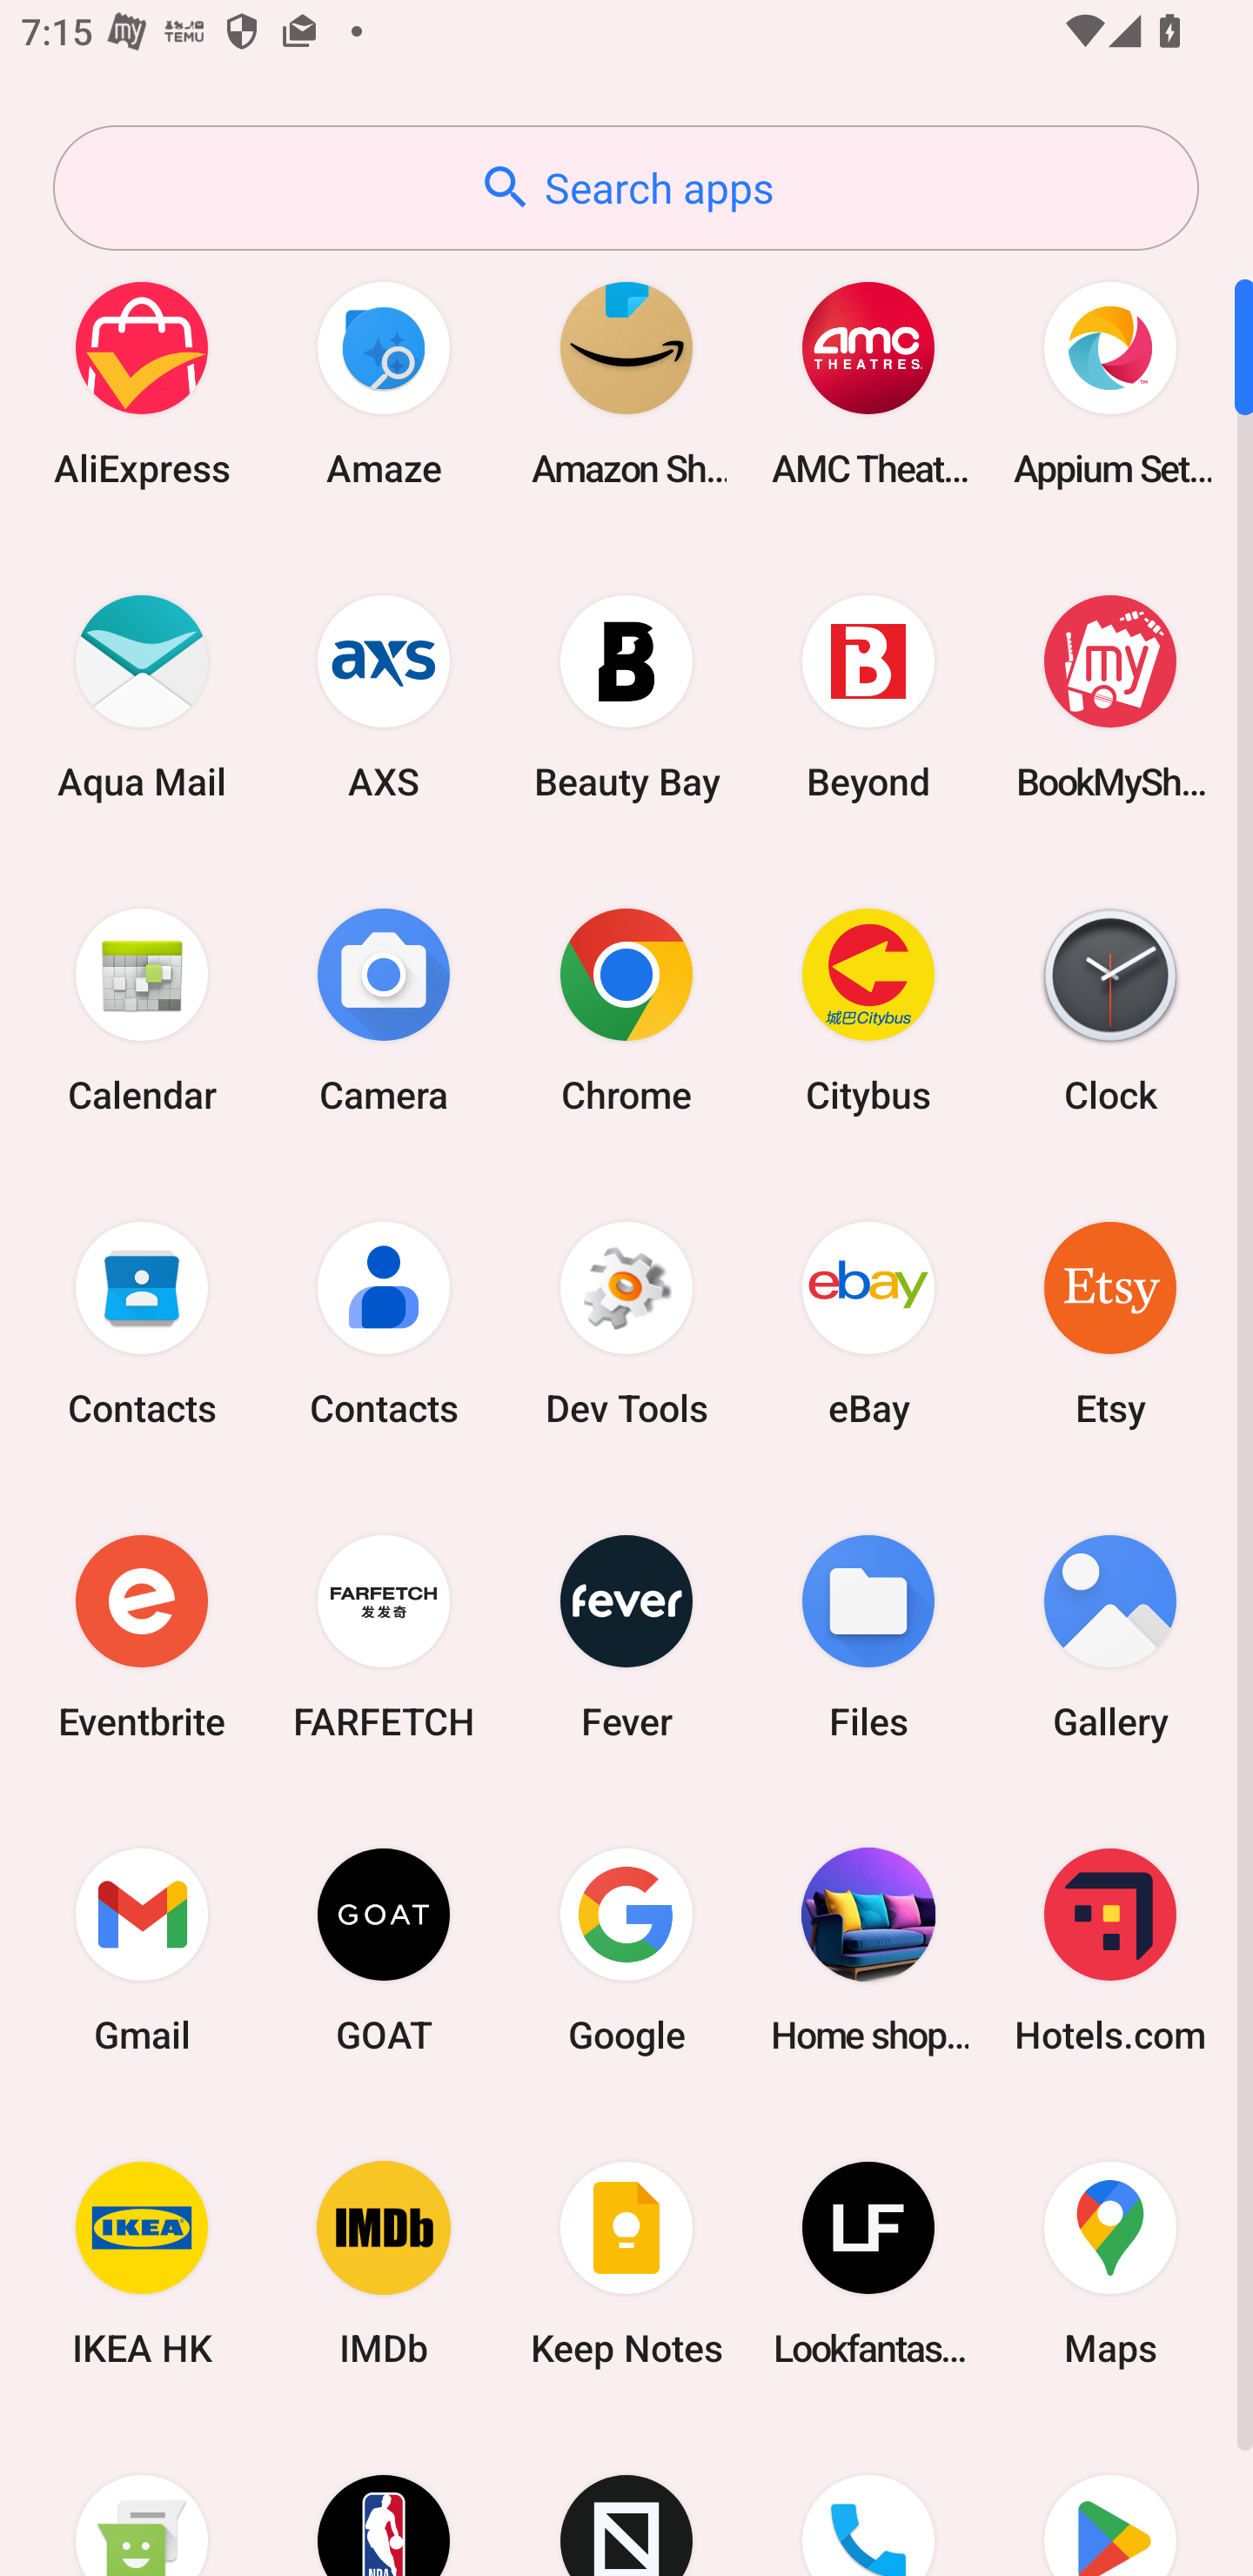 This screenshot has width=1253, height=2576. Describe the element at coordinates (868, 2264) in the screenshot. I see `Lookfantastic` at that location.